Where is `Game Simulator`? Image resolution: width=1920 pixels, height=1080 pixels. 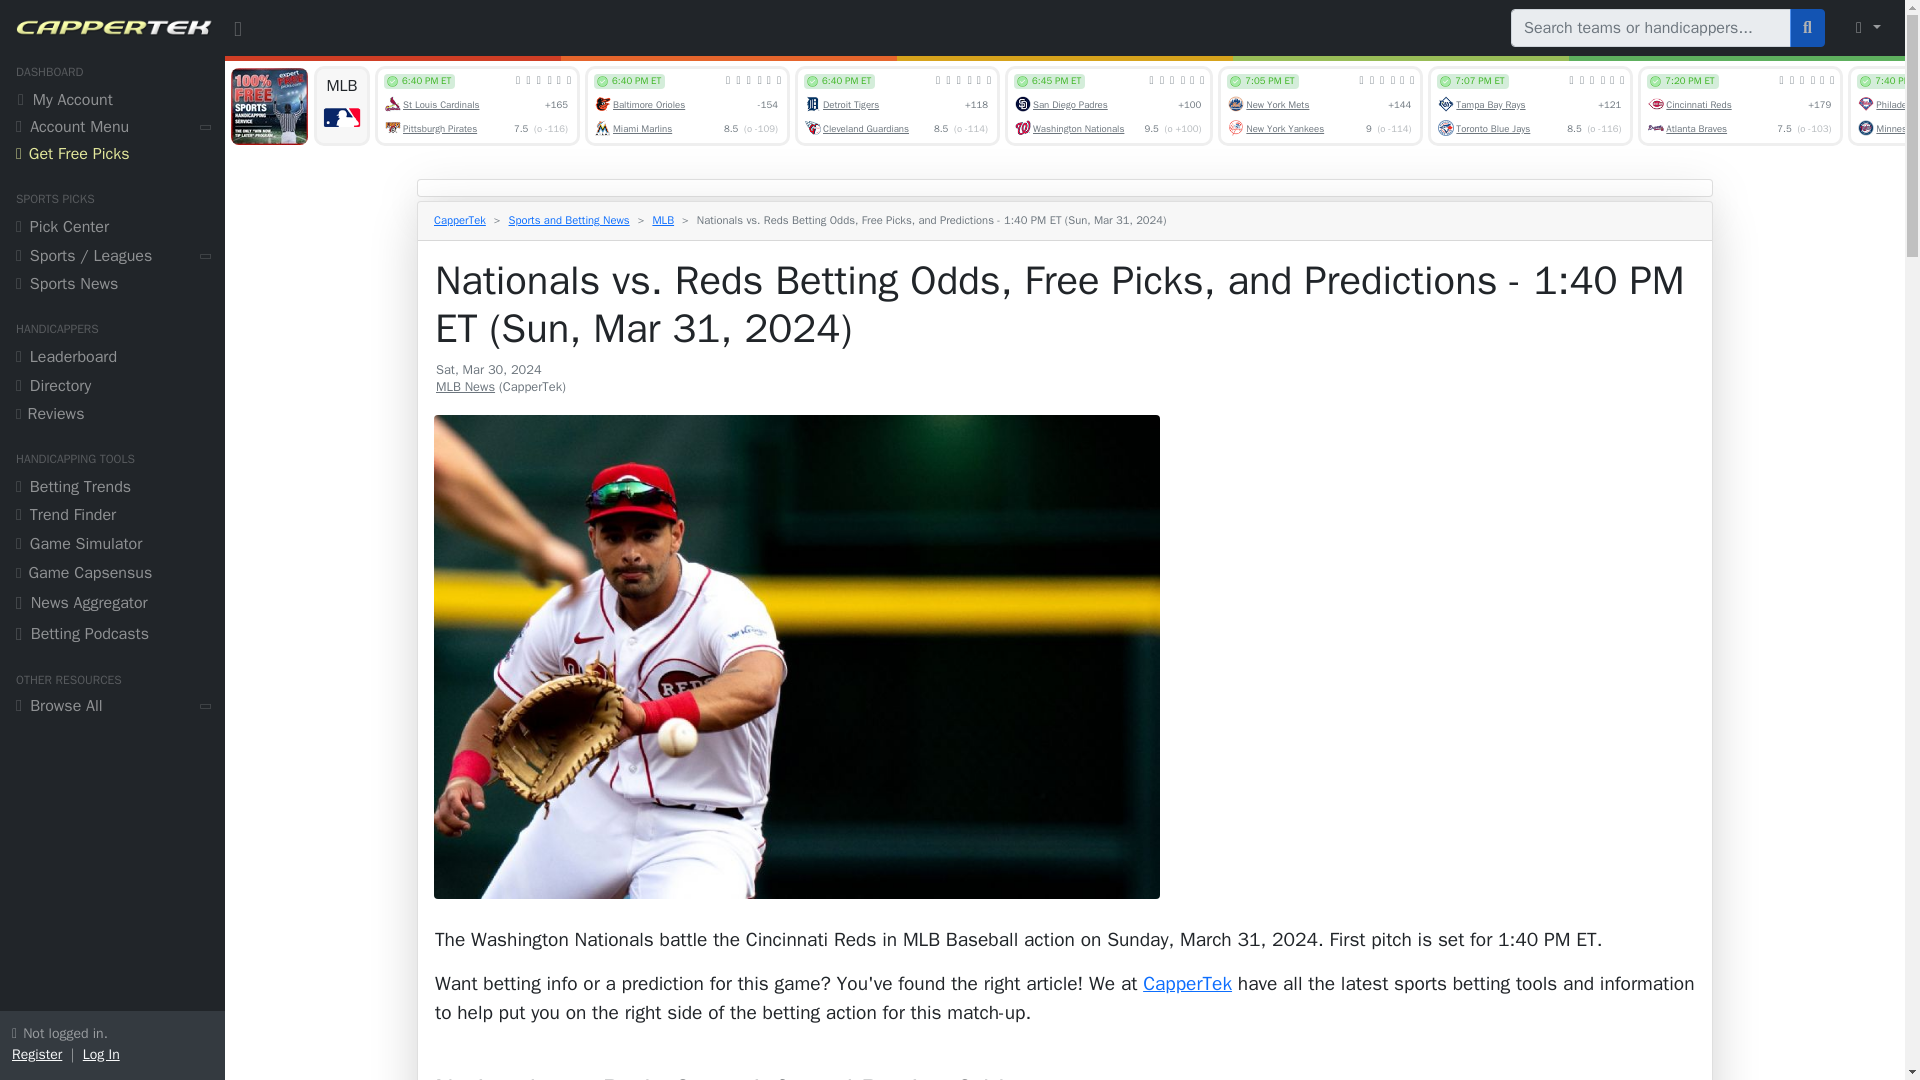 Game Simulator is located at coordinates (112, 546).